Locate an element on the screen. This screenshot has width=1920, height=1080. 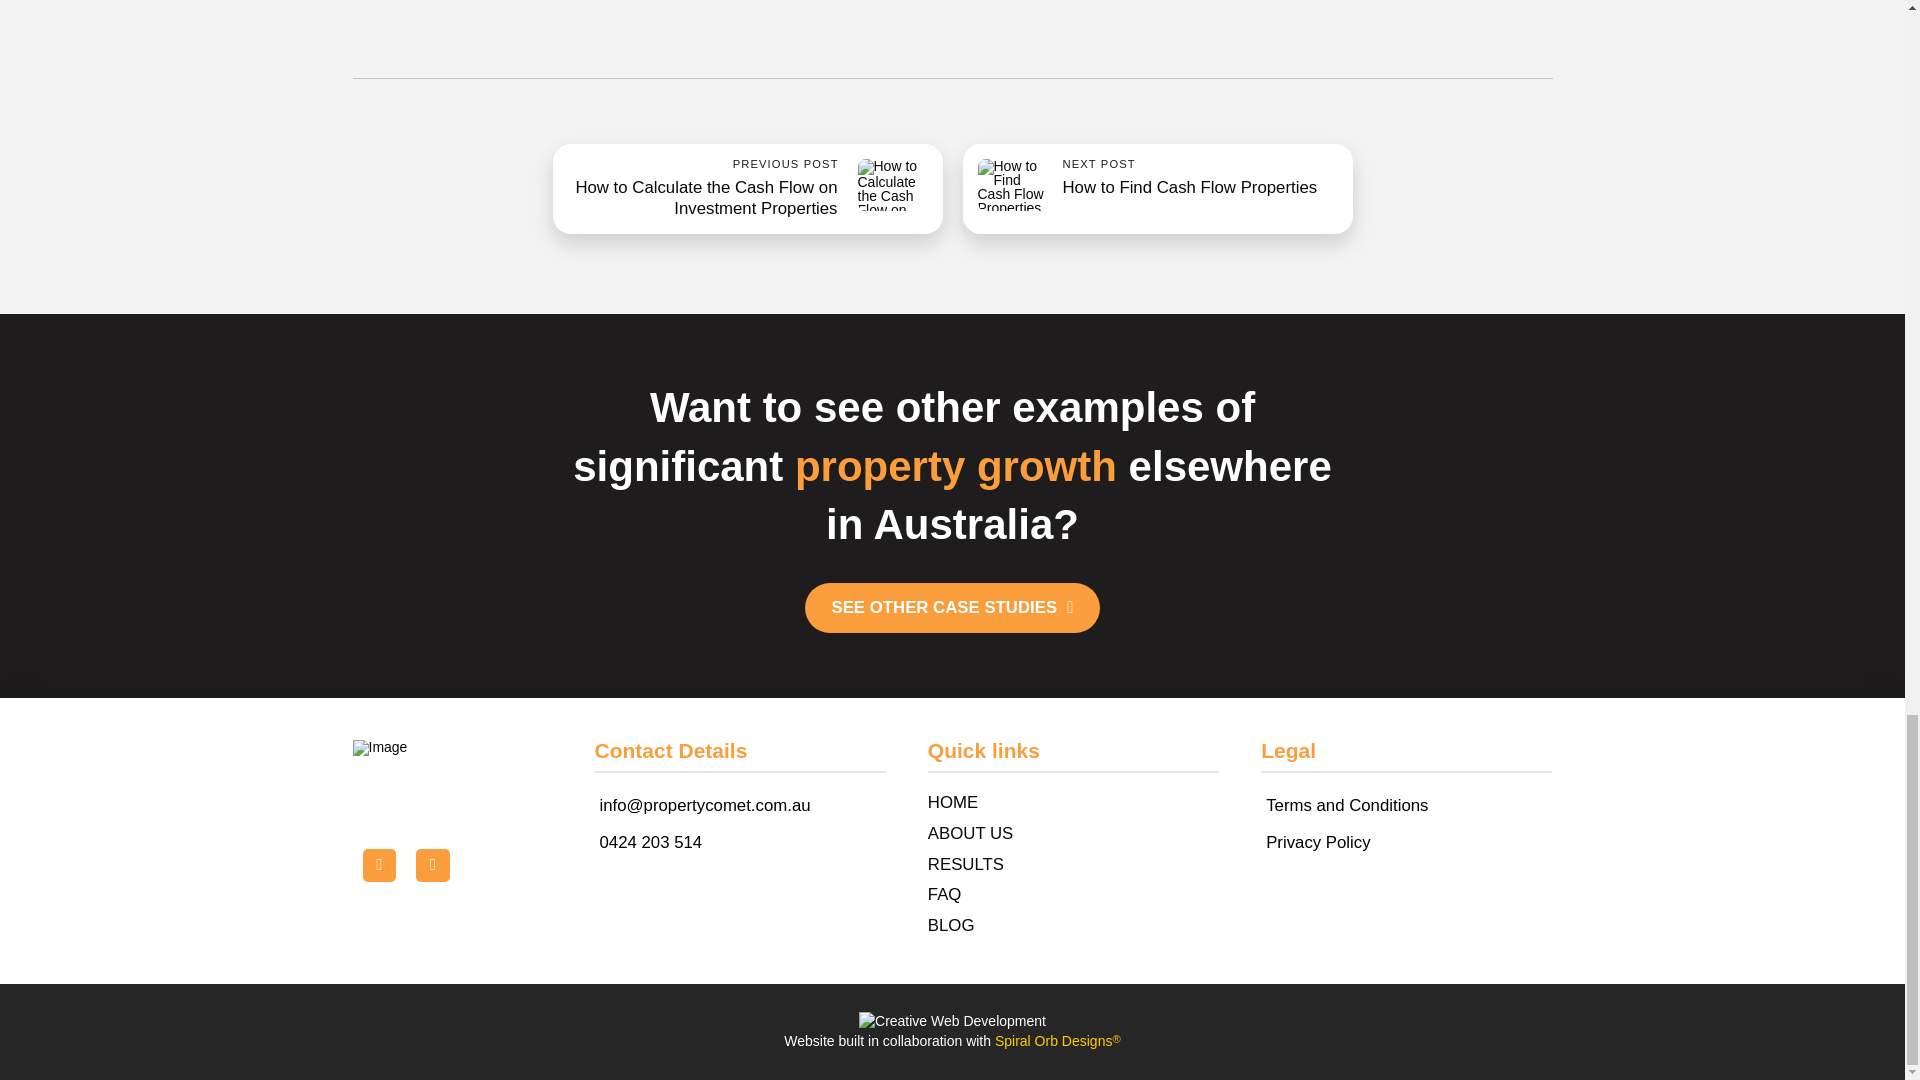
Terms and Conditions is located at coordinates (1073, 896).